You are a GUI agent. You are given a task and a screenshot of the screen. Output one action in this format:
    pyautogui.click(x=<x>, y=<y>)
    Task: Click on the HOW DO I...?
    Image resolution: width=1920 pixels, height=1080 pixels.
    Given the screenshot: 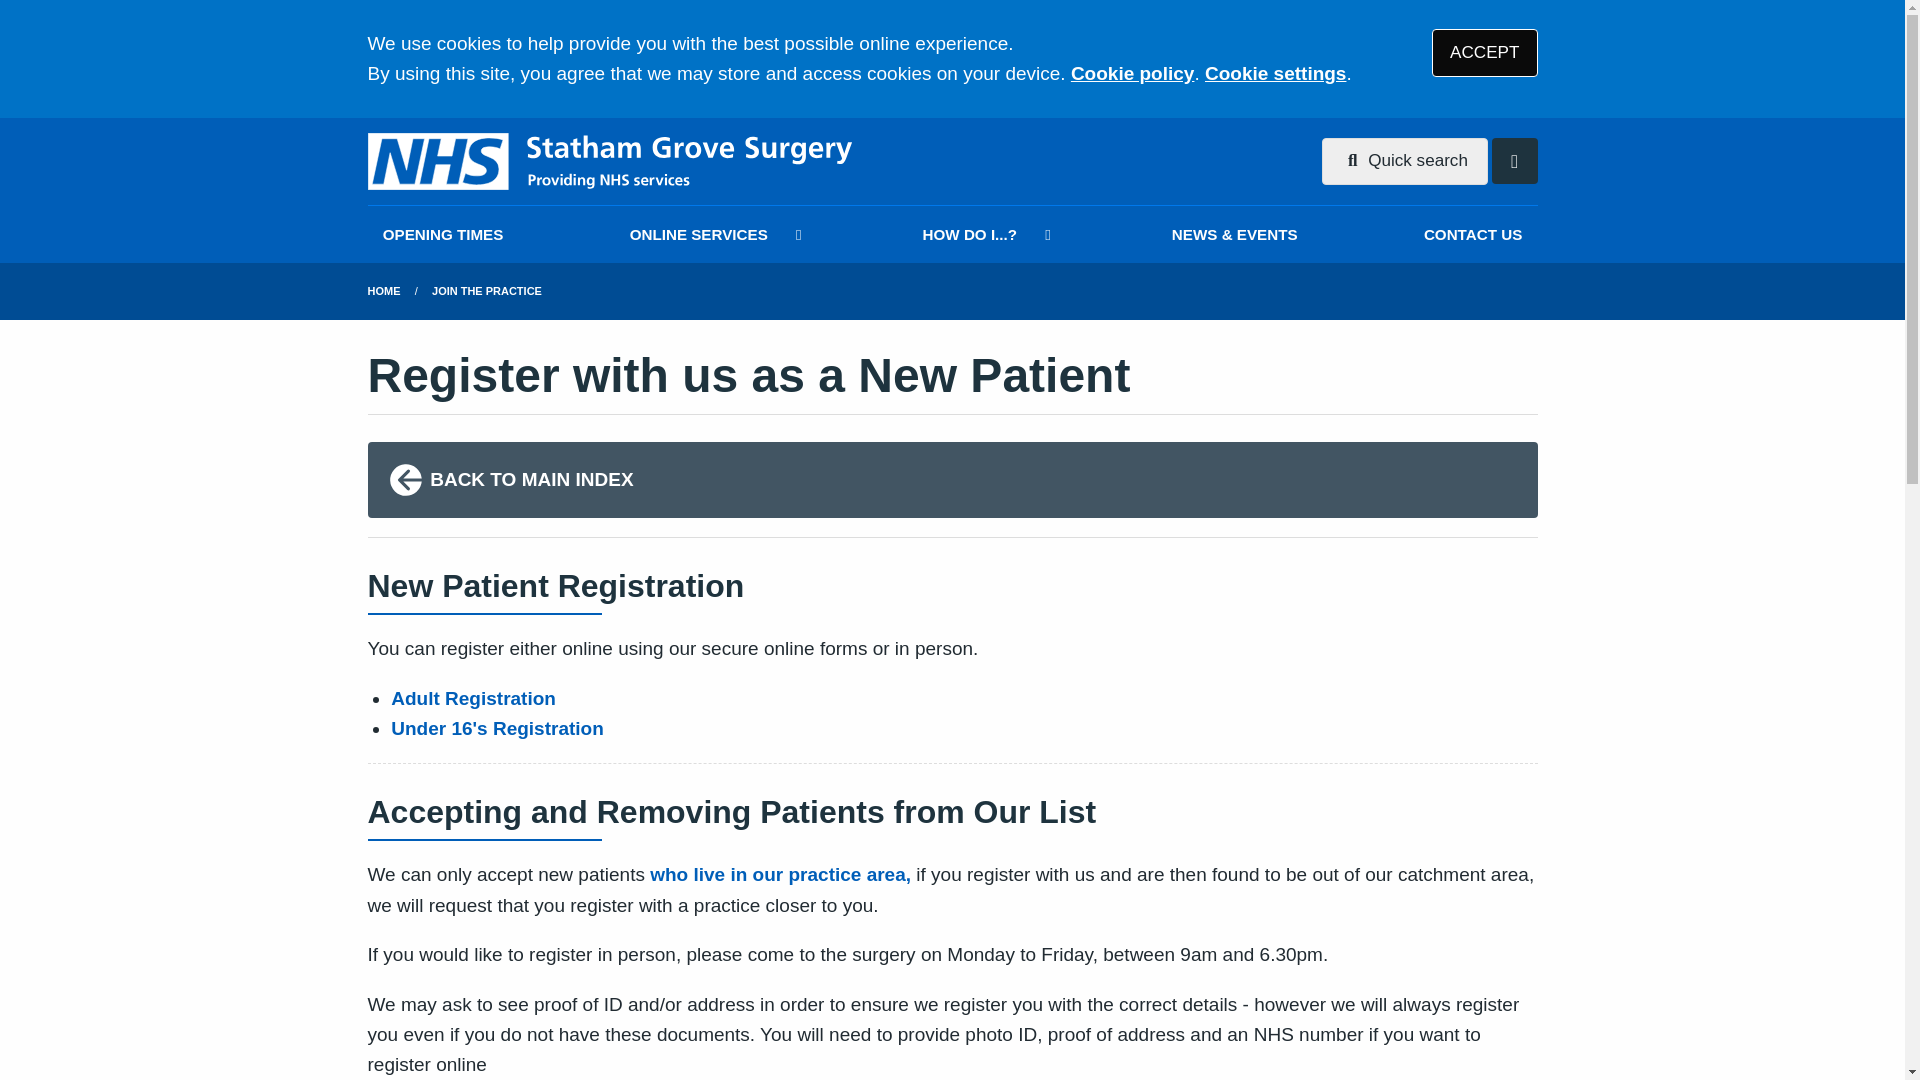 What is the action you would take?
    pyautogui.click(x=982, y=234)
    